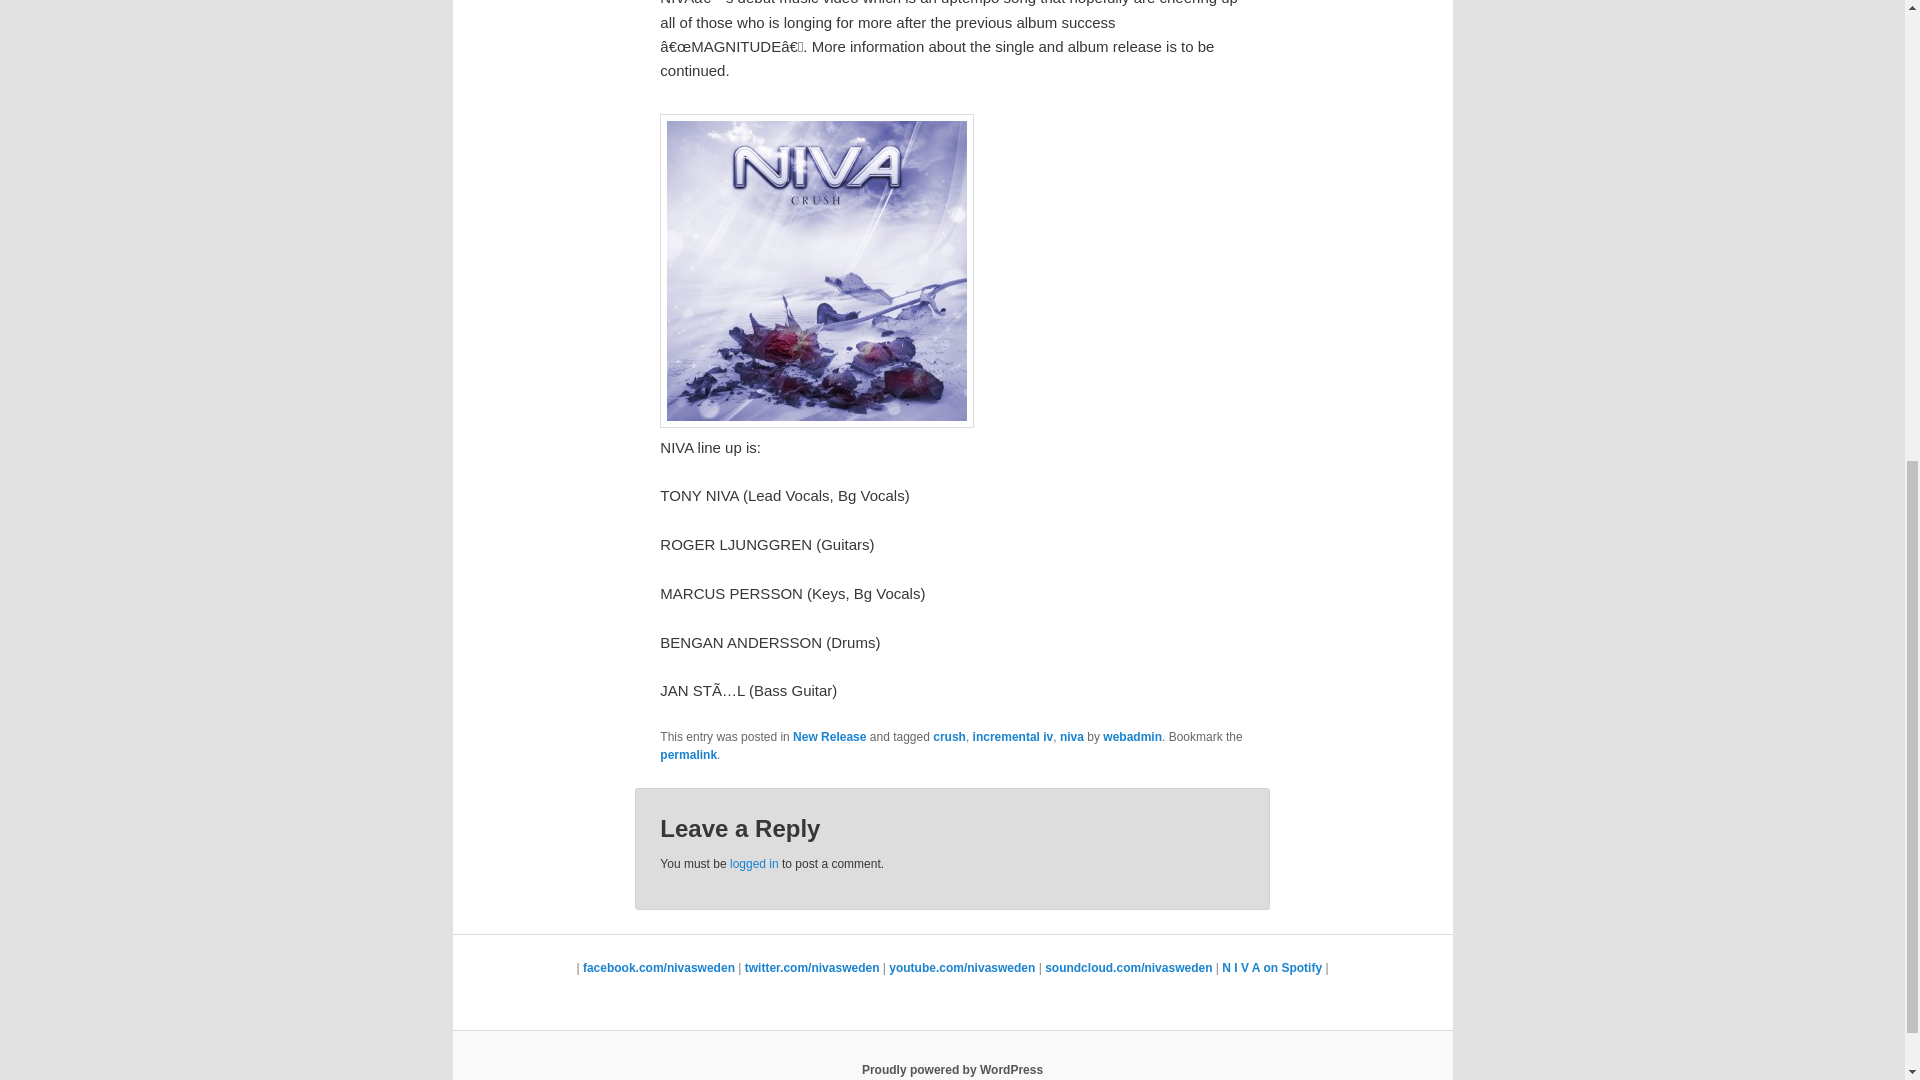 The image size is (1920, 1080). Describe the element at coordinates (812, 968) in the screenshot. I see `Twitter` at that location.